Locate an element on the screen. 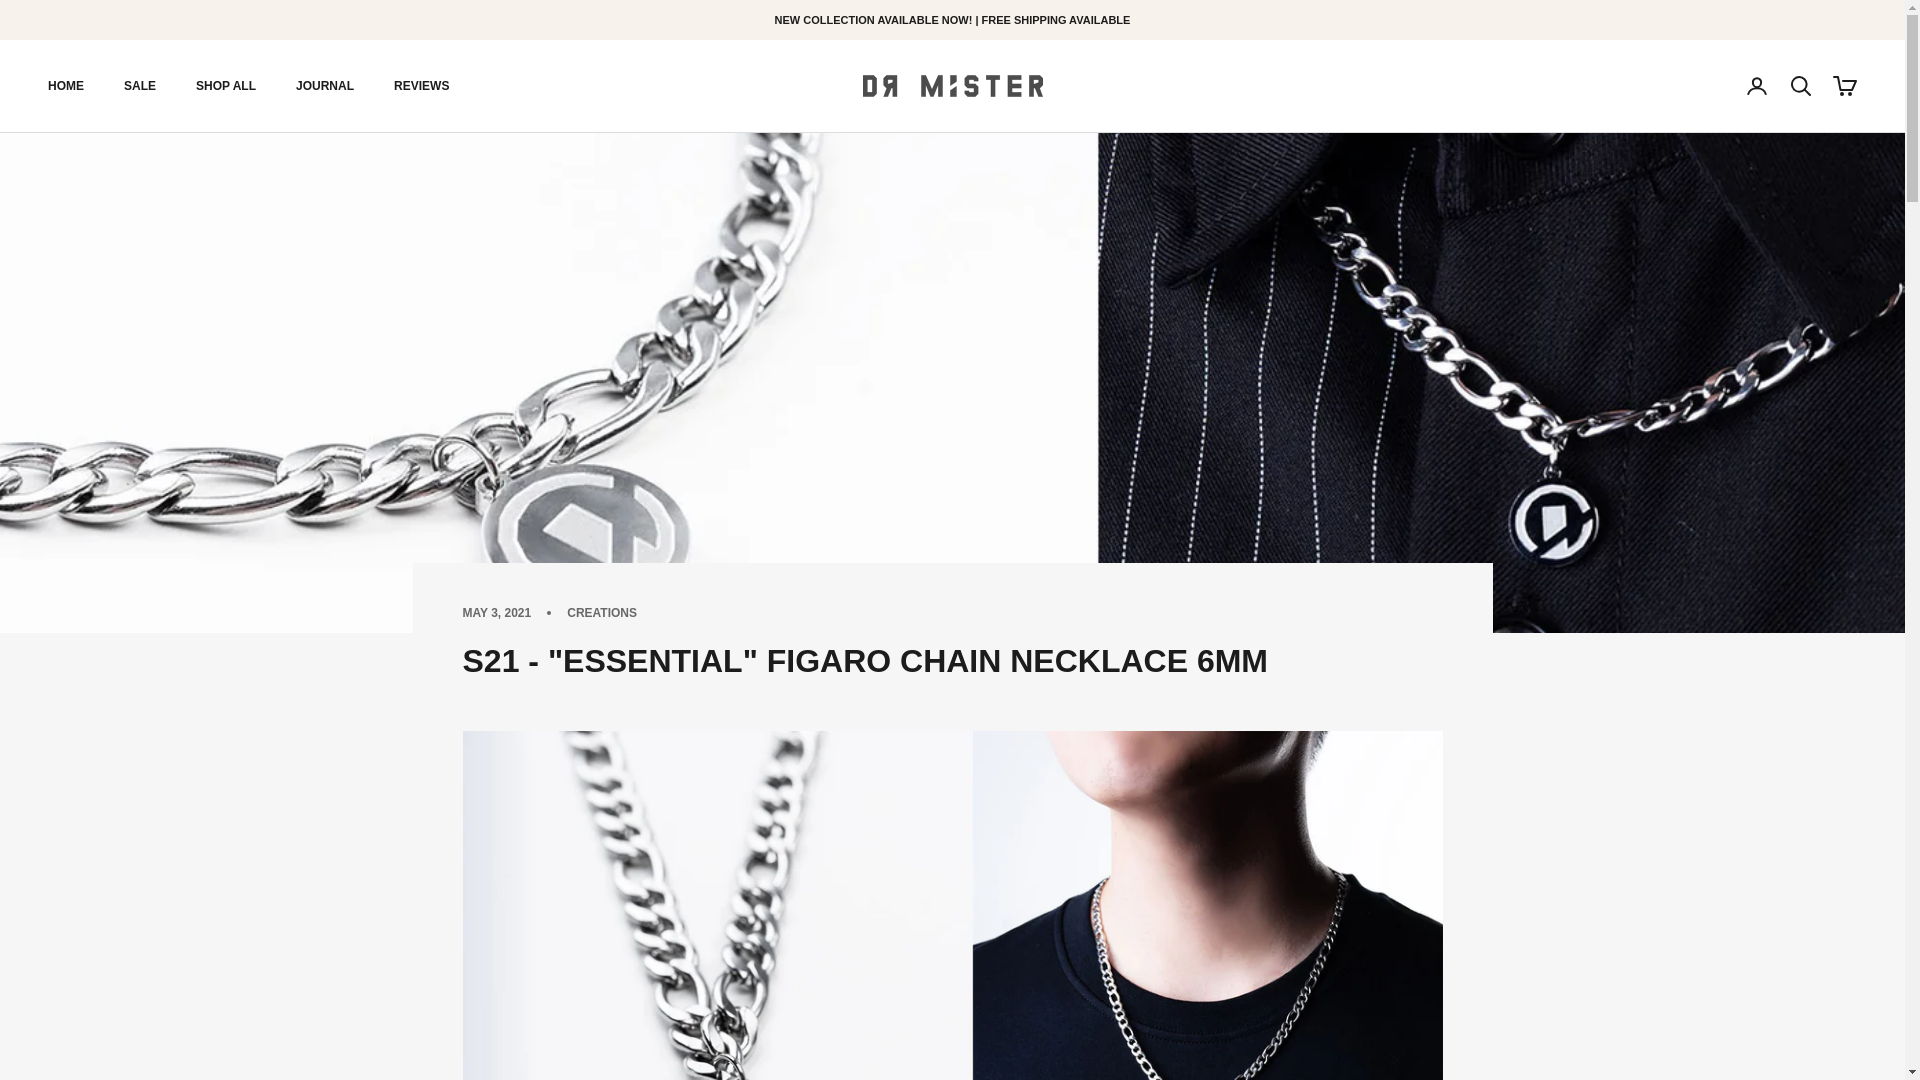 The height and width of the screenshot is (1080, 1920). Open account page is located at coordinates (1756, 86).